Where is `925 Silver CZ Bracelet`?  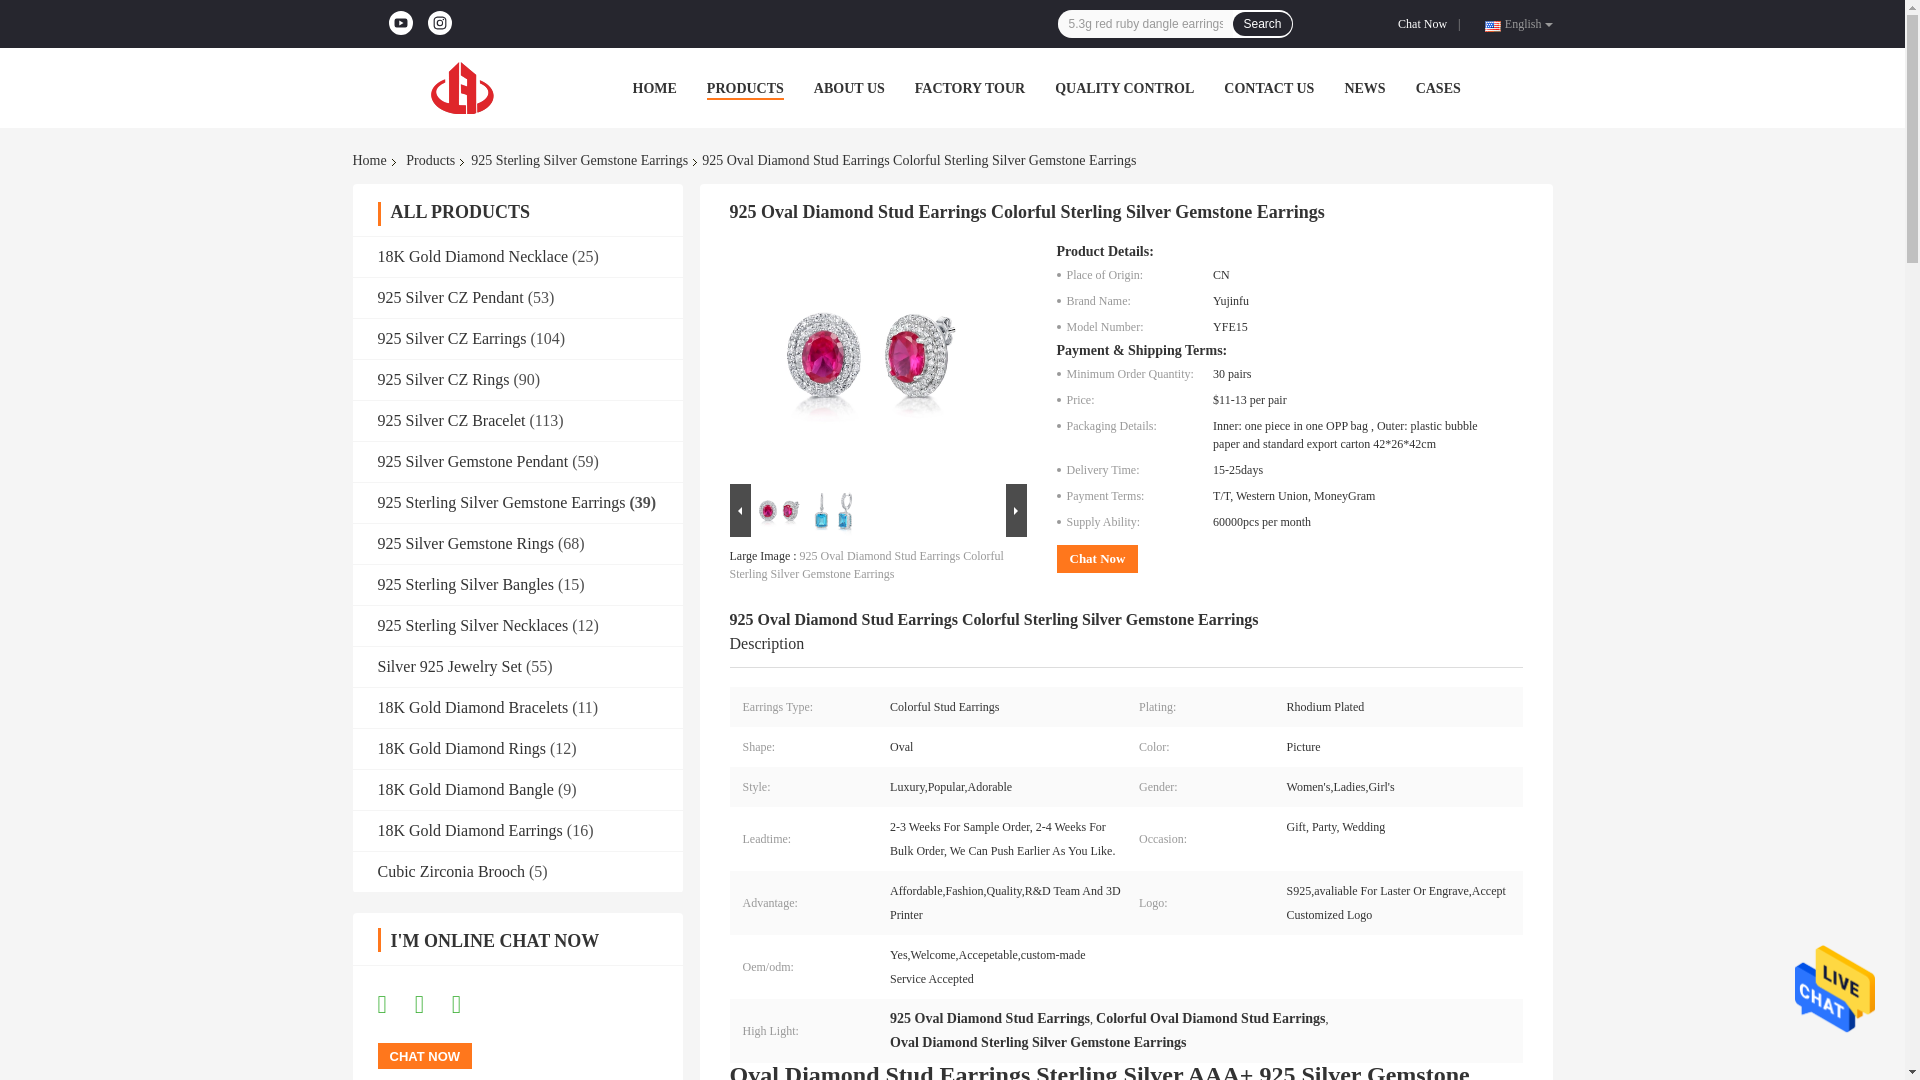 925 Silver CZ Bracelet is located at coordinates (452, 420).